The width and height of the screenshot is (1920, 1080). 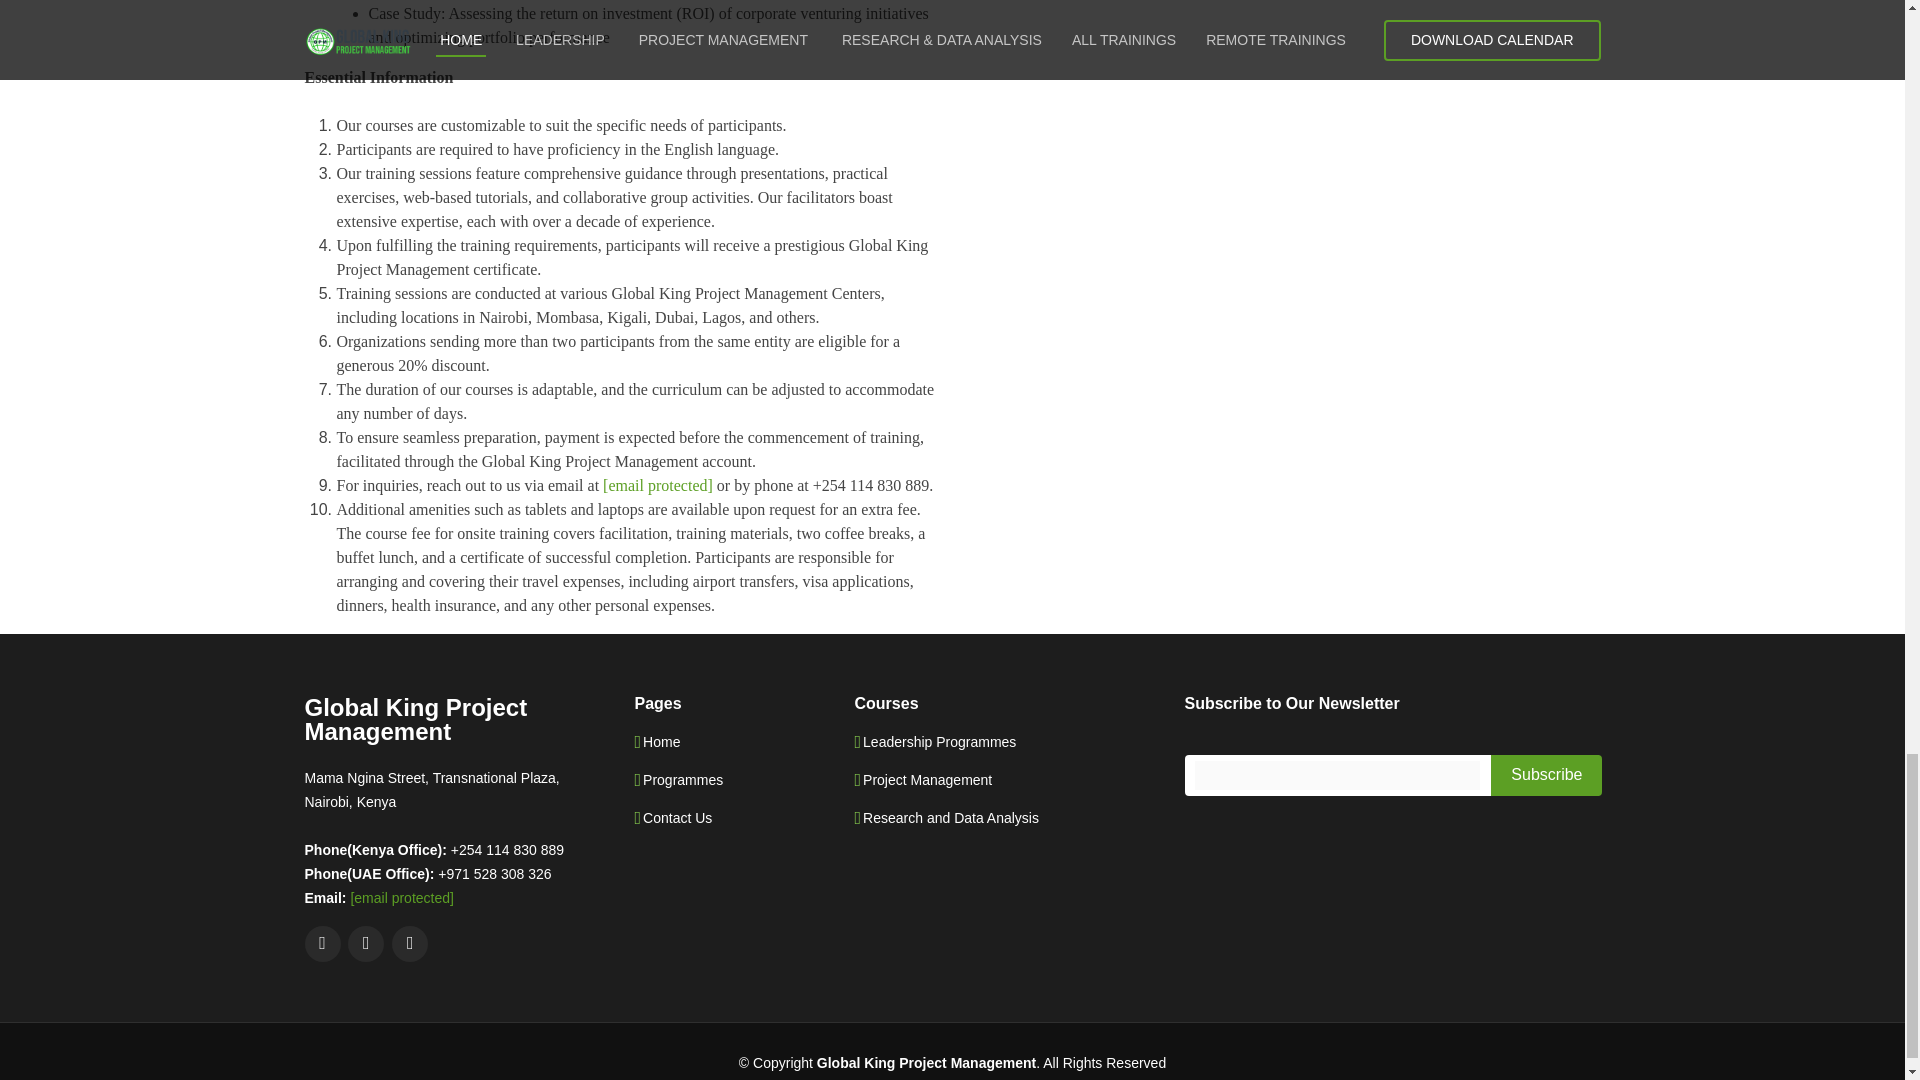 What do you see at coordinates (678, 818) in the screenshot?
I see `Contact Us` at bounding box center [678, 818].